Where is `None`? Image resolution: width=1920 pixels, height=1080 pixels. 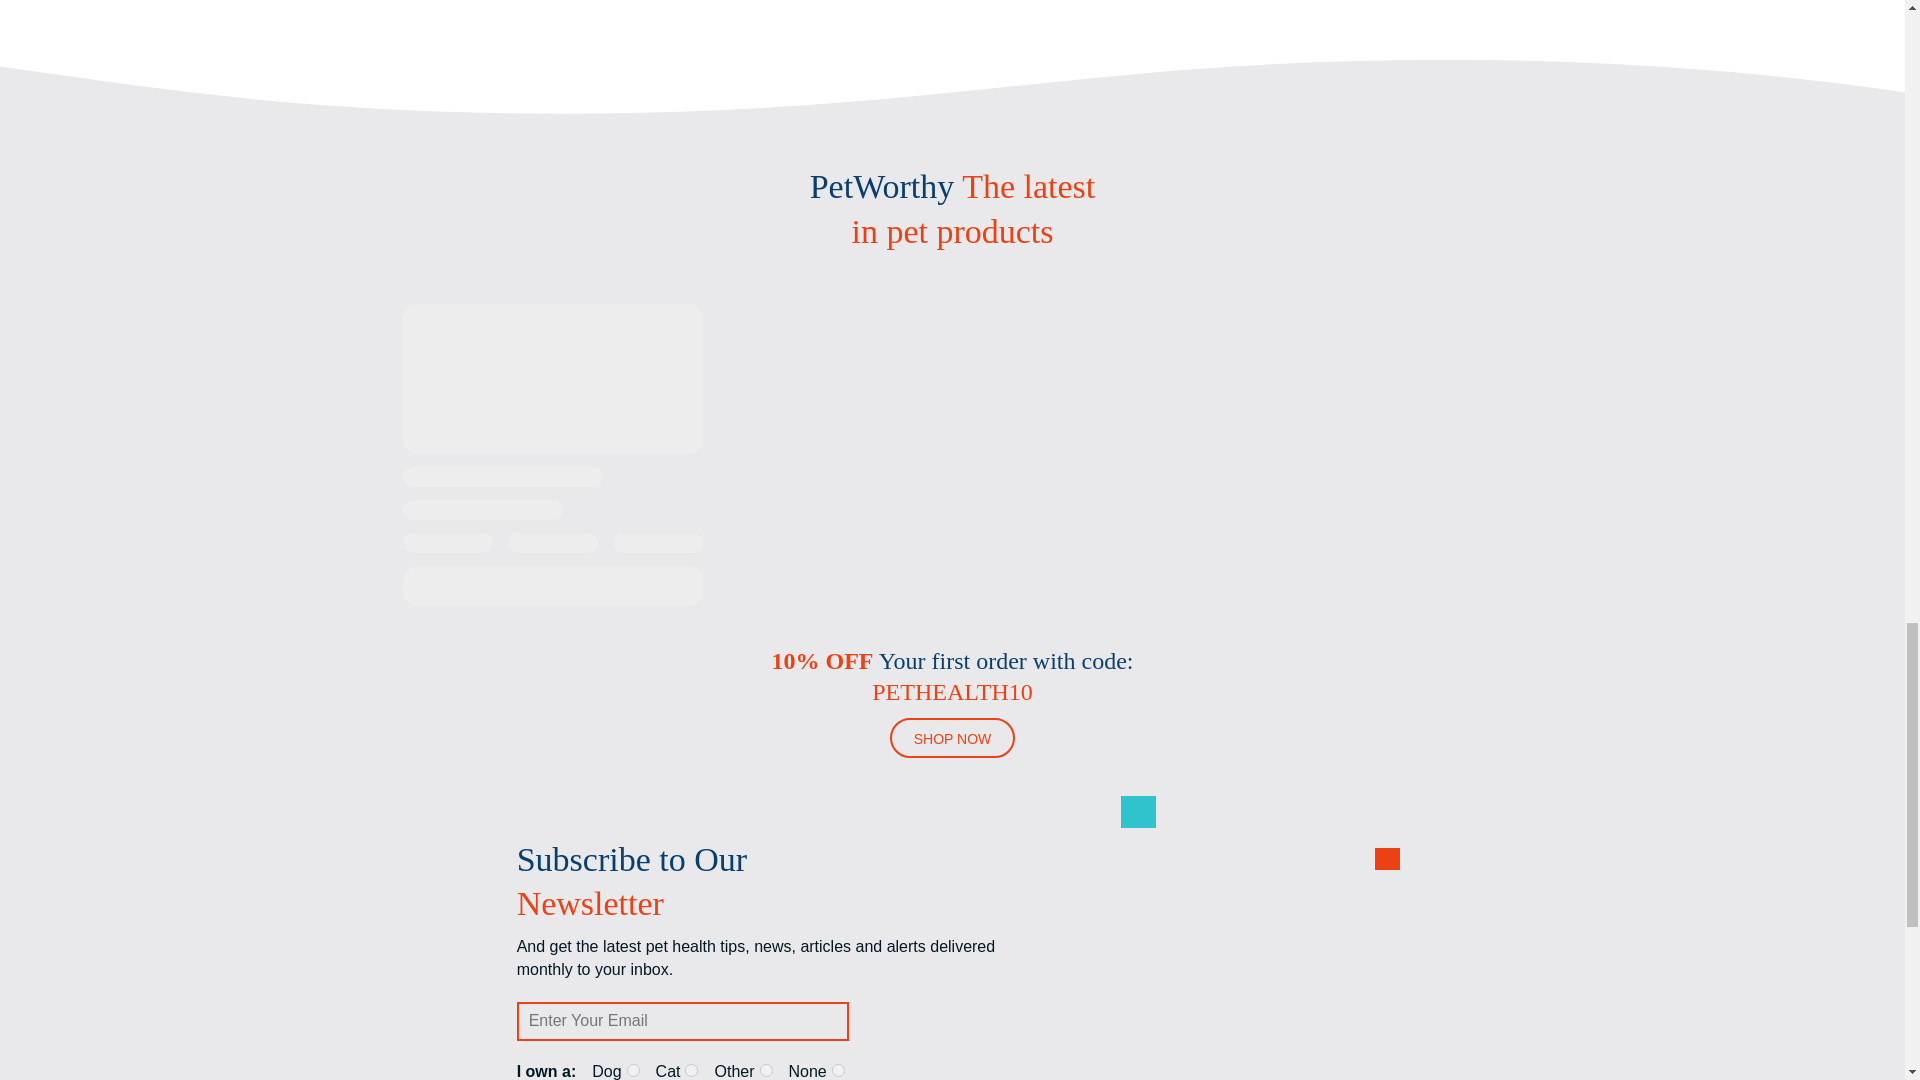 None is located at coordinates (838, 1070).